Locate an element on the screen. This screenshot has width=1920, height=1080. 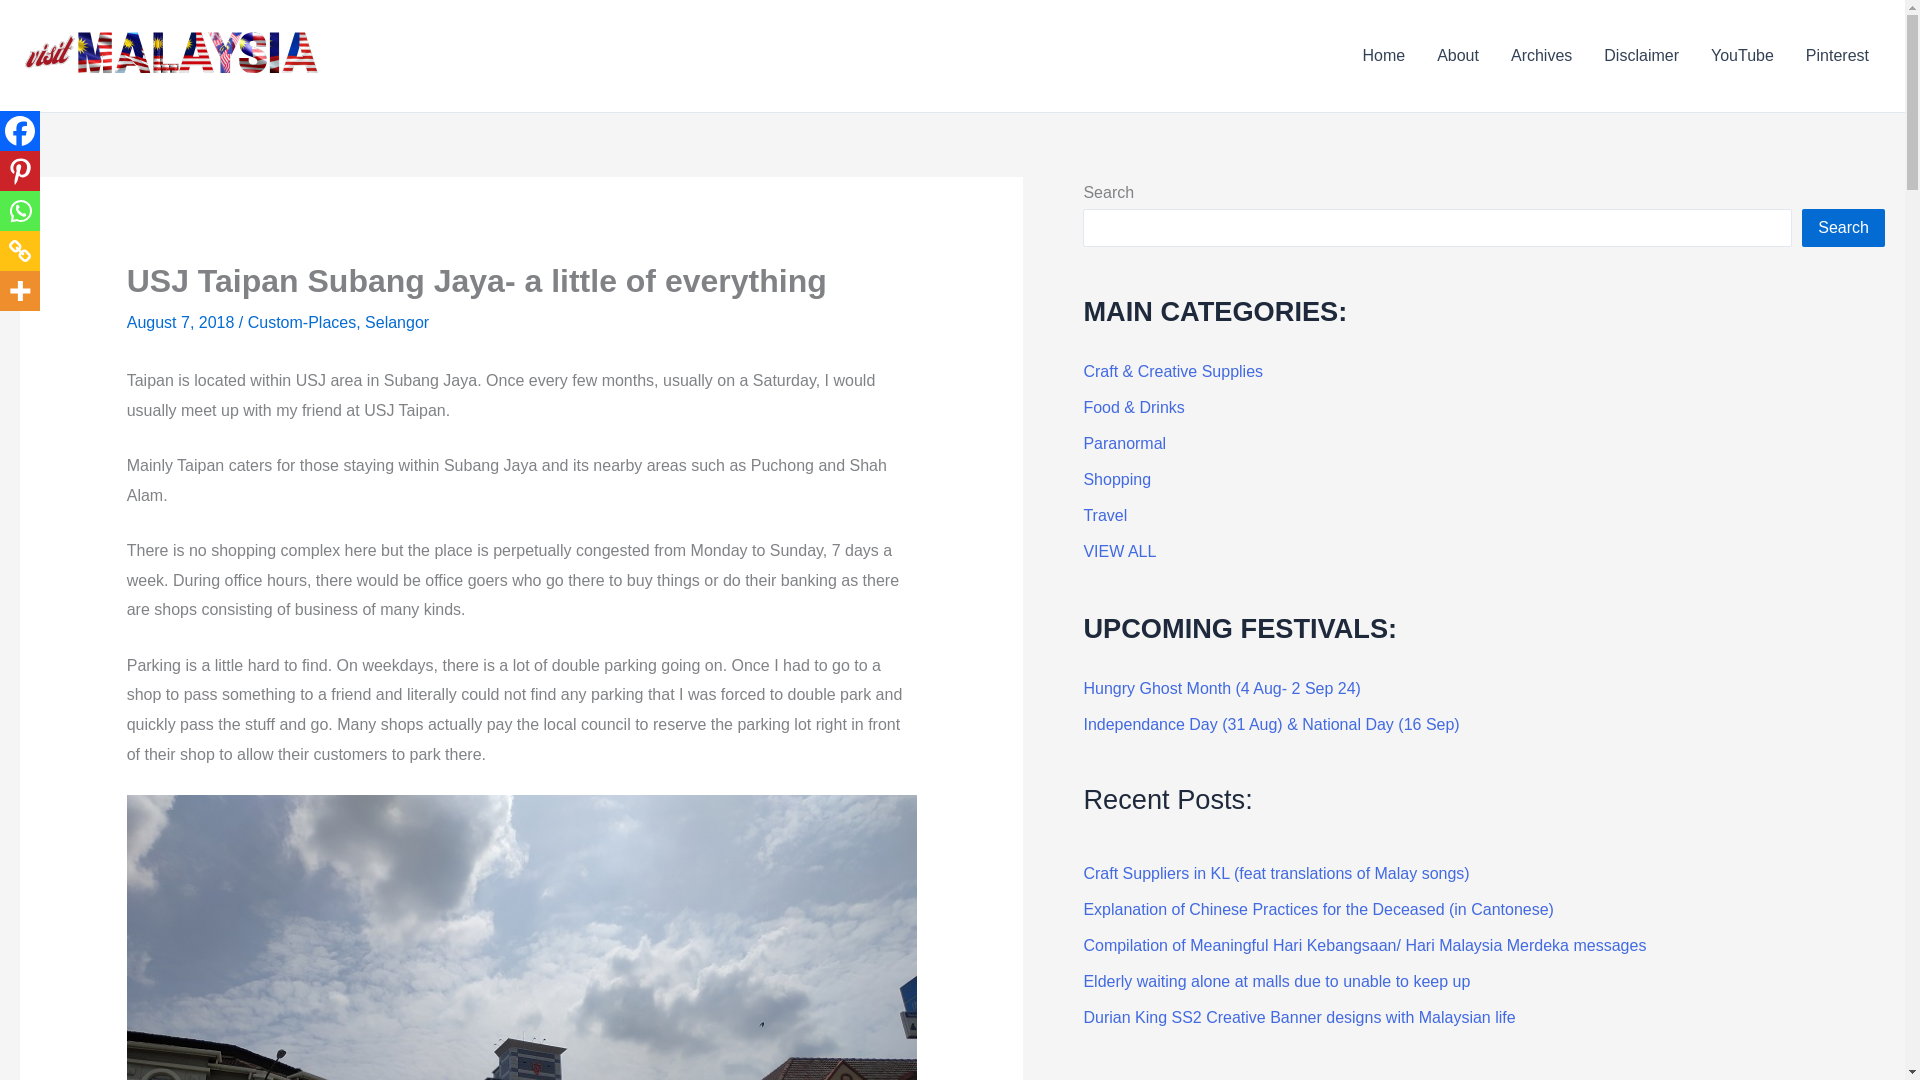
Copy Link is located at coordinates (20, 251).